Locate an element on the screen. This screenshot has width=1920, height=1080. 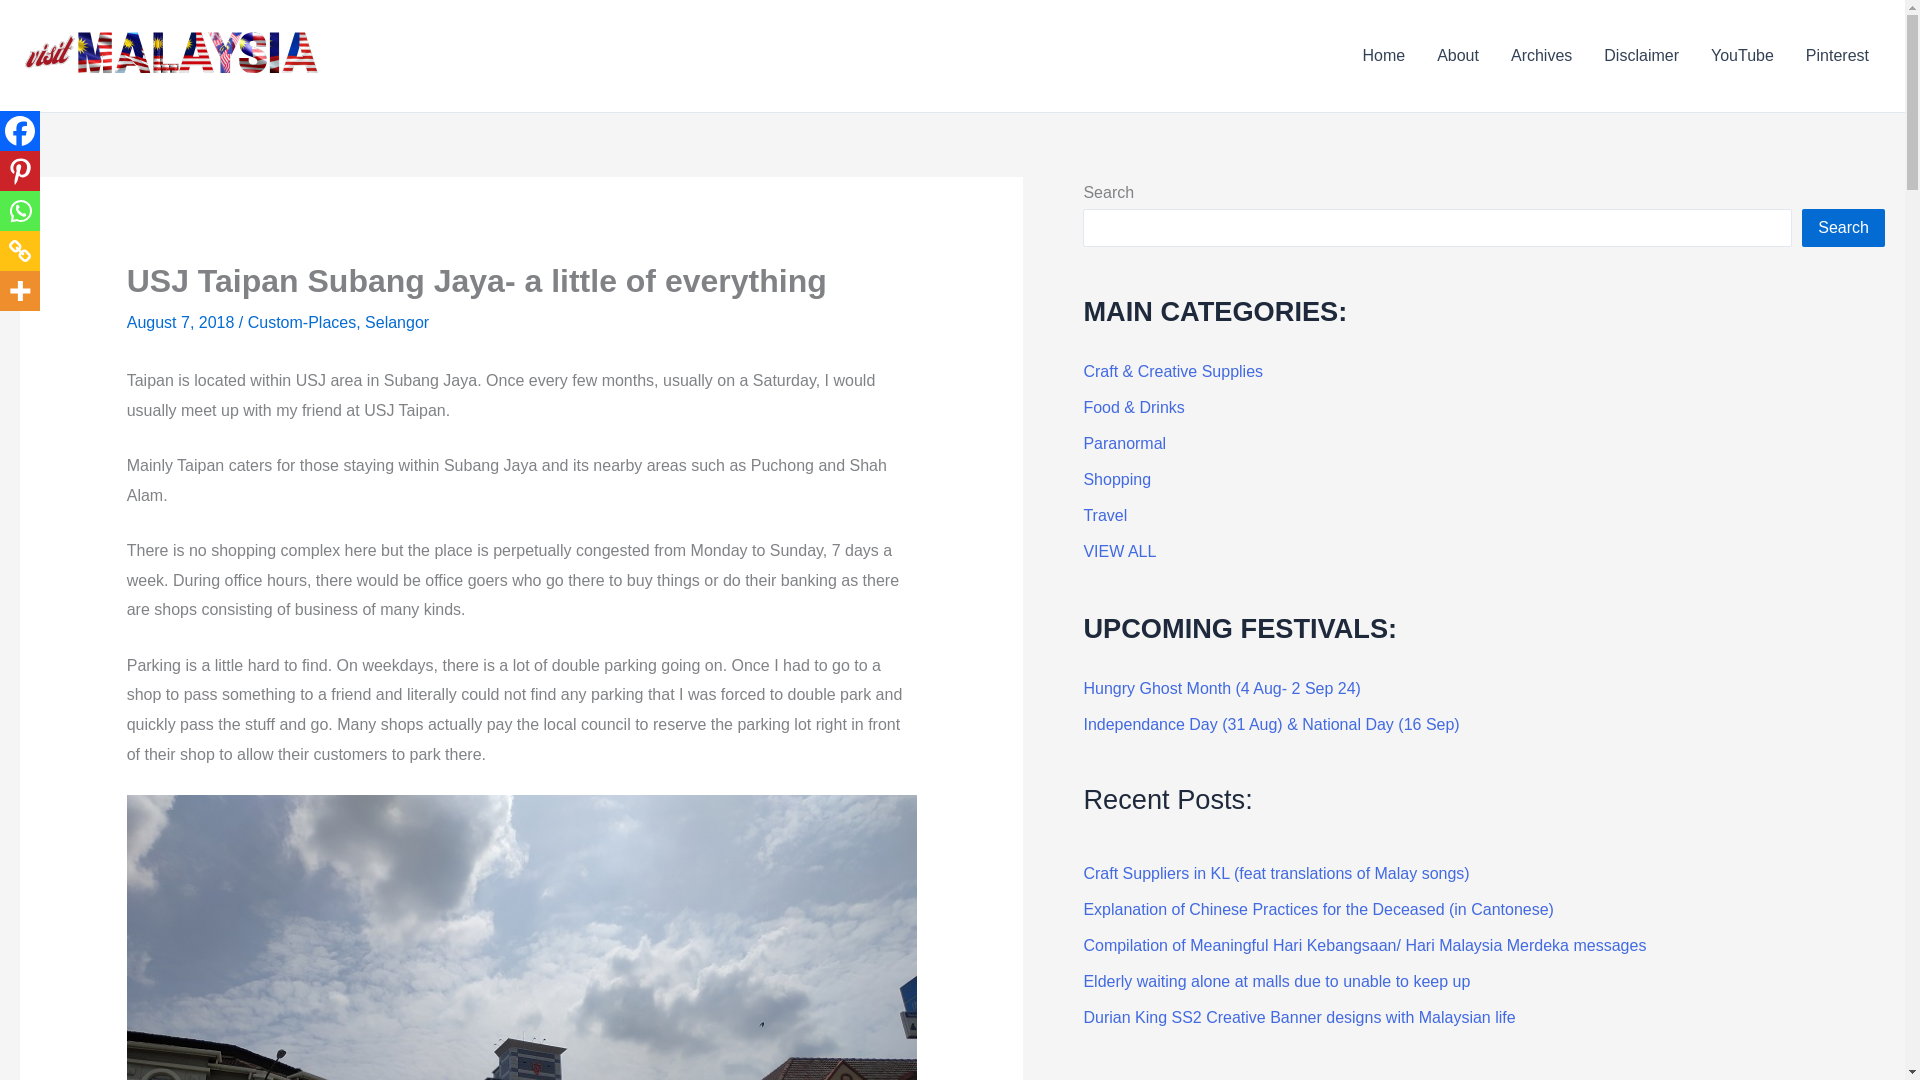
Copy Link is located at coordinates (20, 251).